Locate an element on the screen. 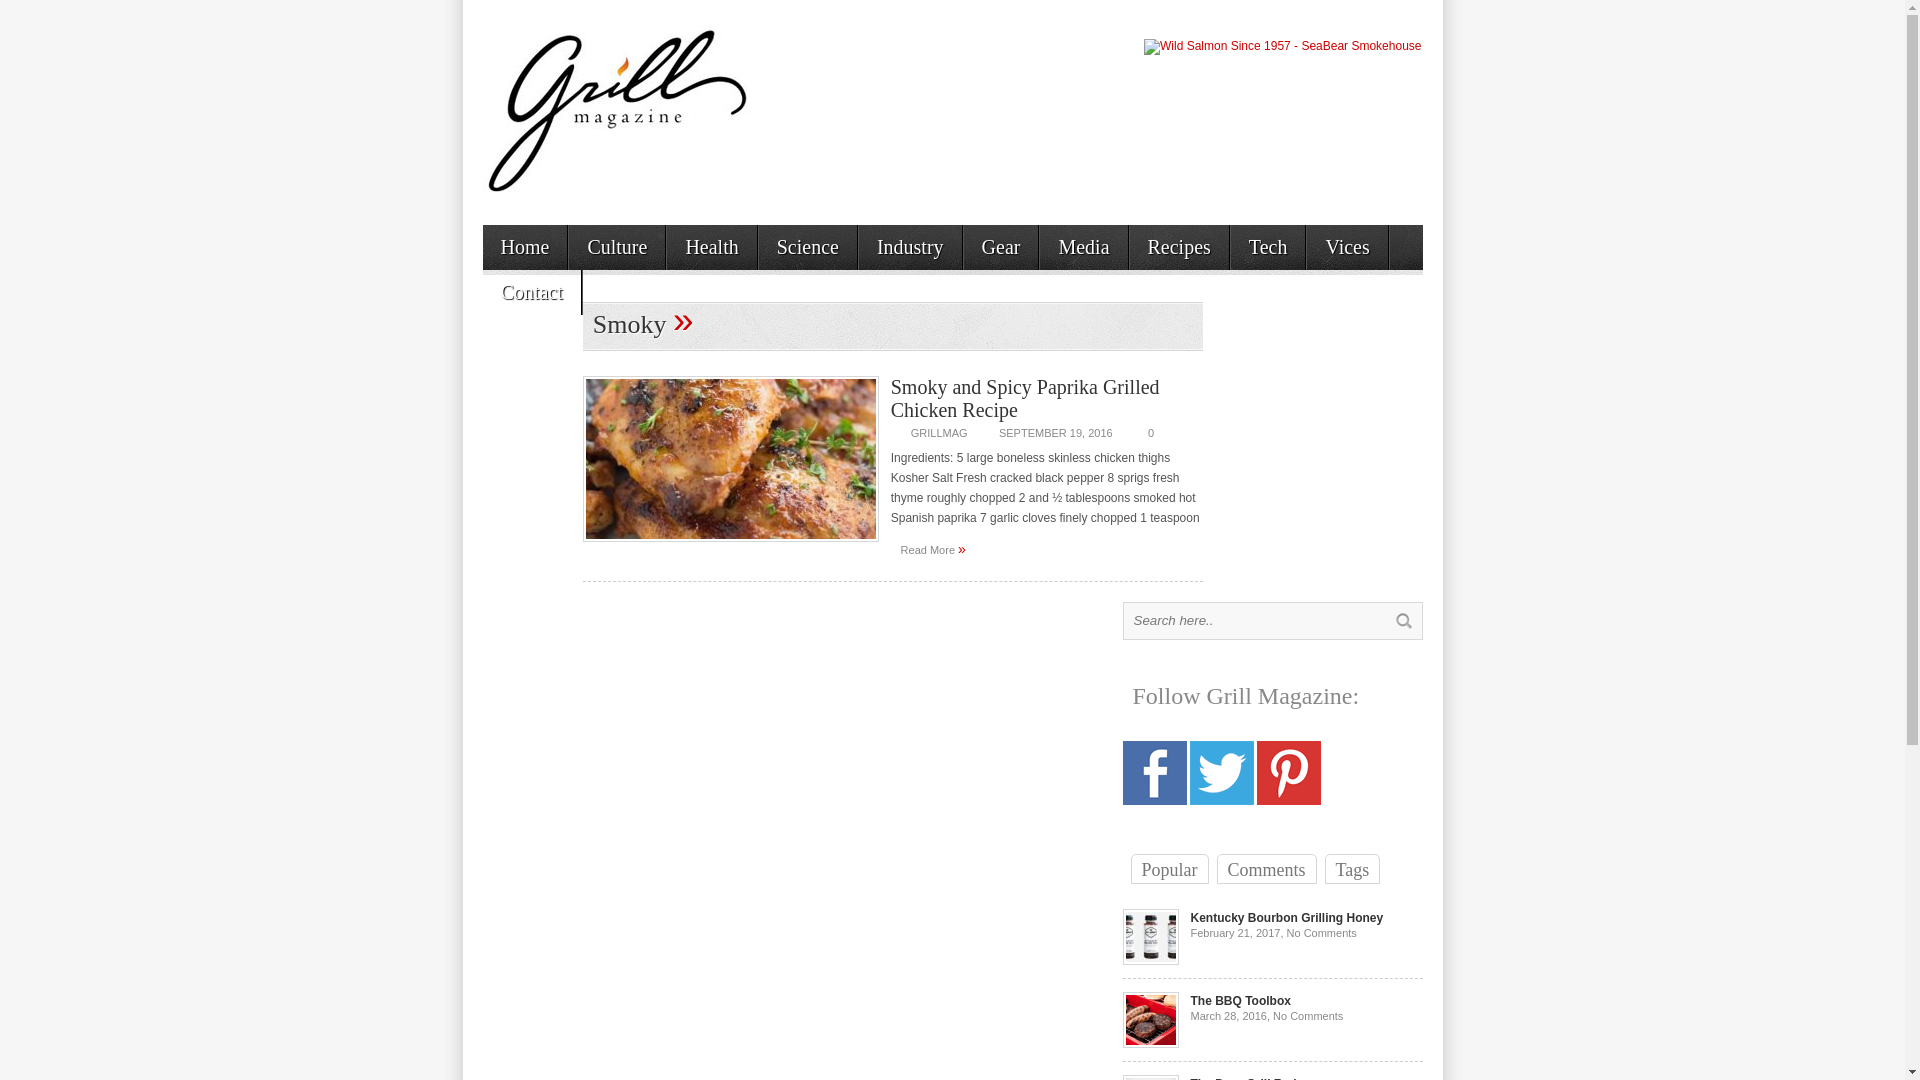  Smoky and Spicy Paprika Grilled Chicken Recipe is located at coordinates (1024, 398).